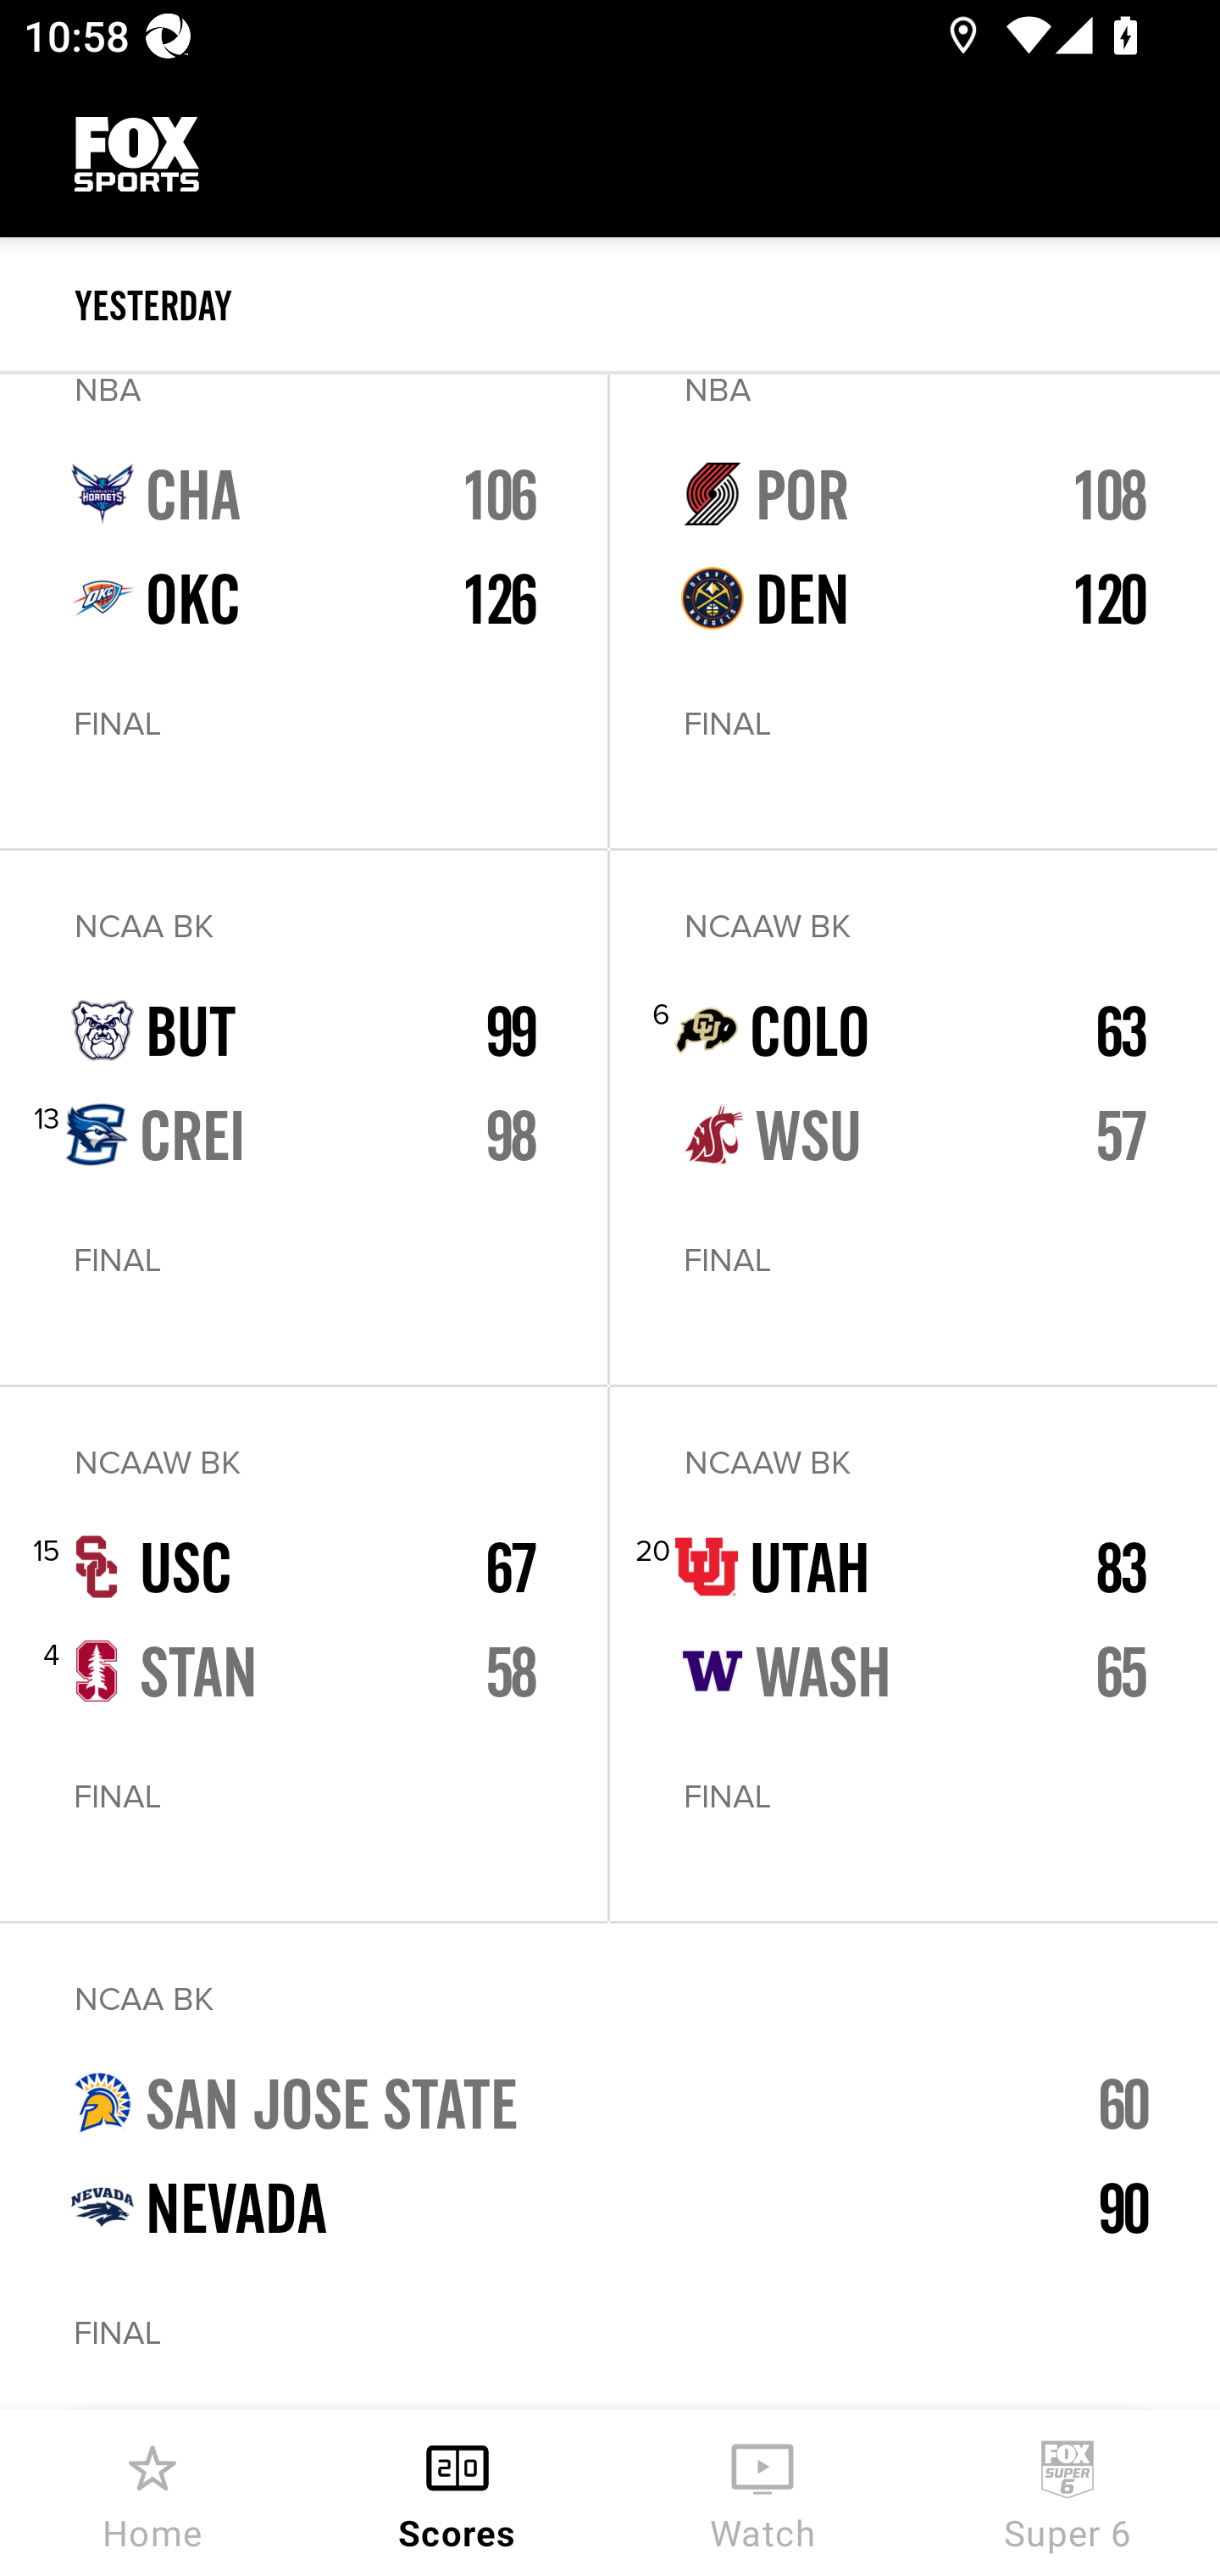 Image resolution: width=1220 pixels, height=2576 pixels. Describe the element at coordinates (913, 1653) in the screenshot. I see `NCAAW BK 20 UTAH 83 WASH 65 FINAL` at that location.